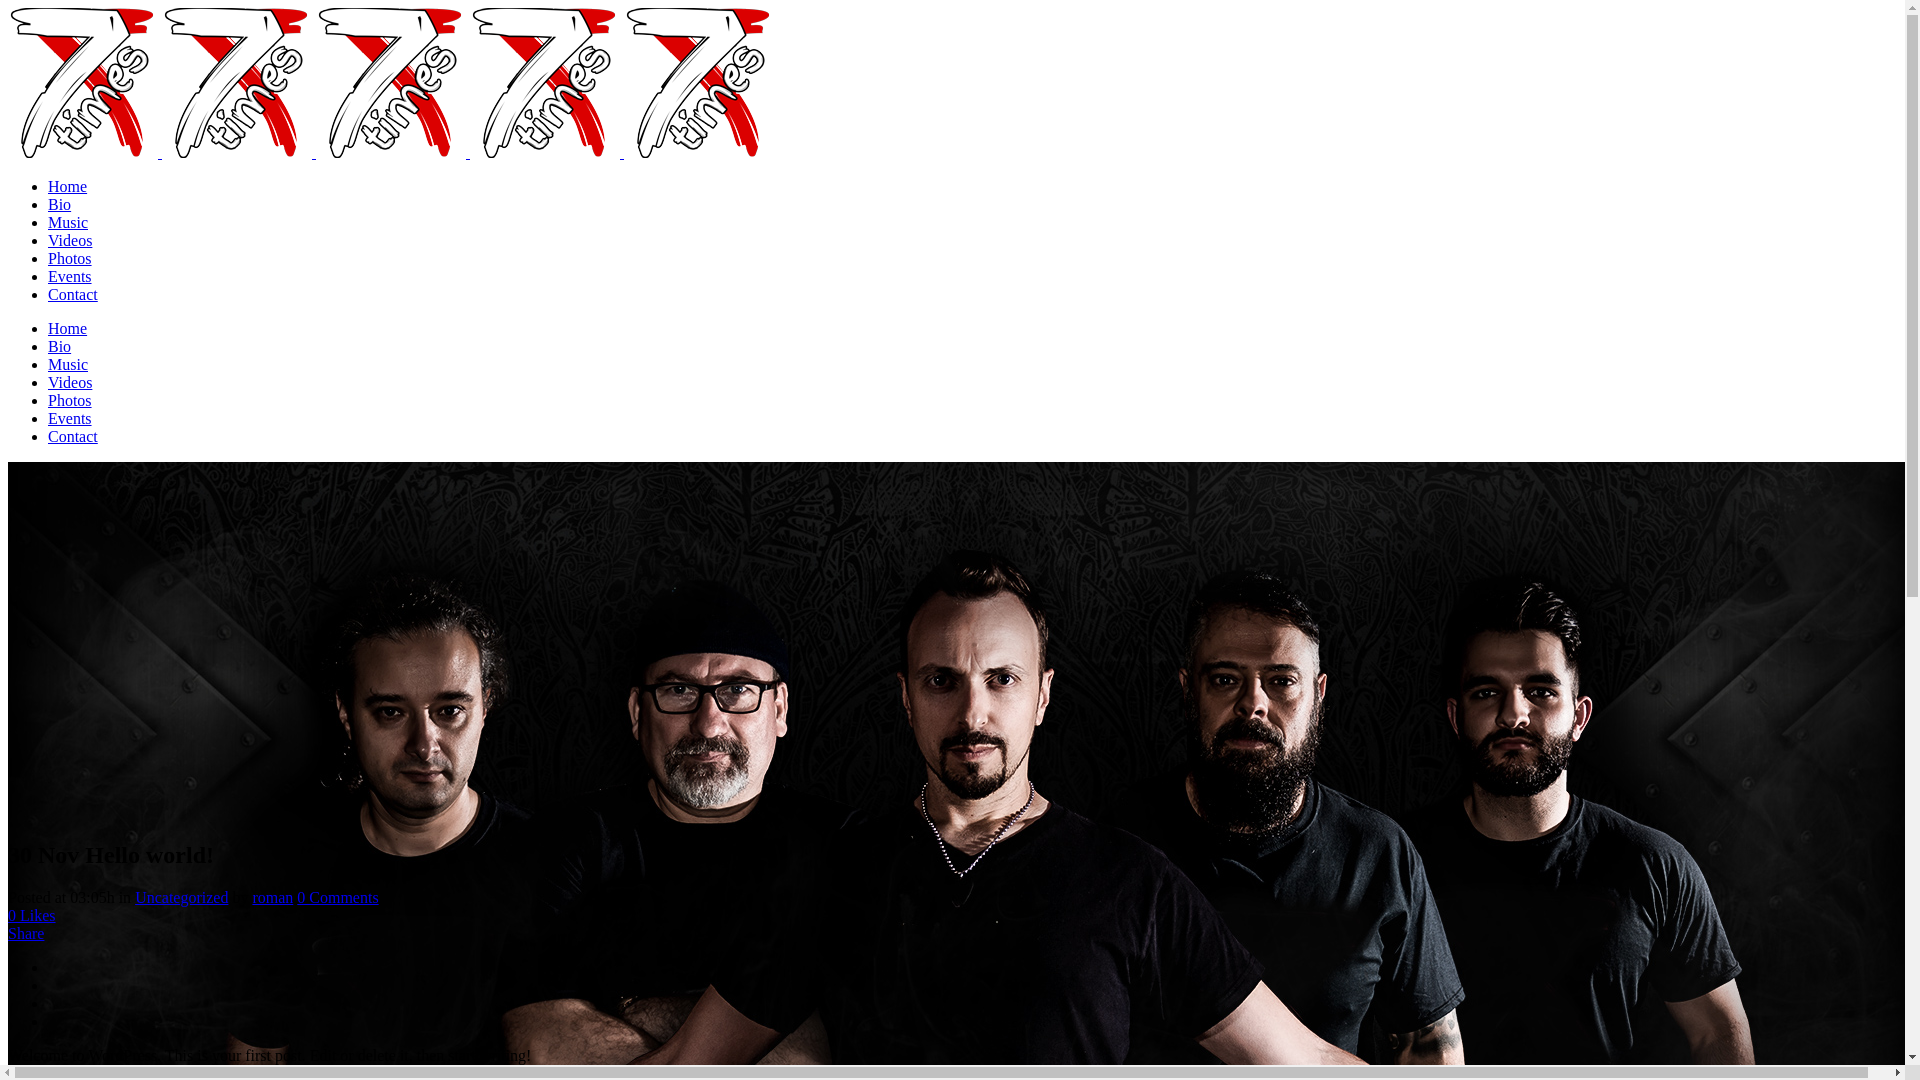 The height and width of the screenshot is (1080, 1920). What do you see at coordinates (60, 204) in the screenshot?
I see `Bio` at bounding box center [60, 204].